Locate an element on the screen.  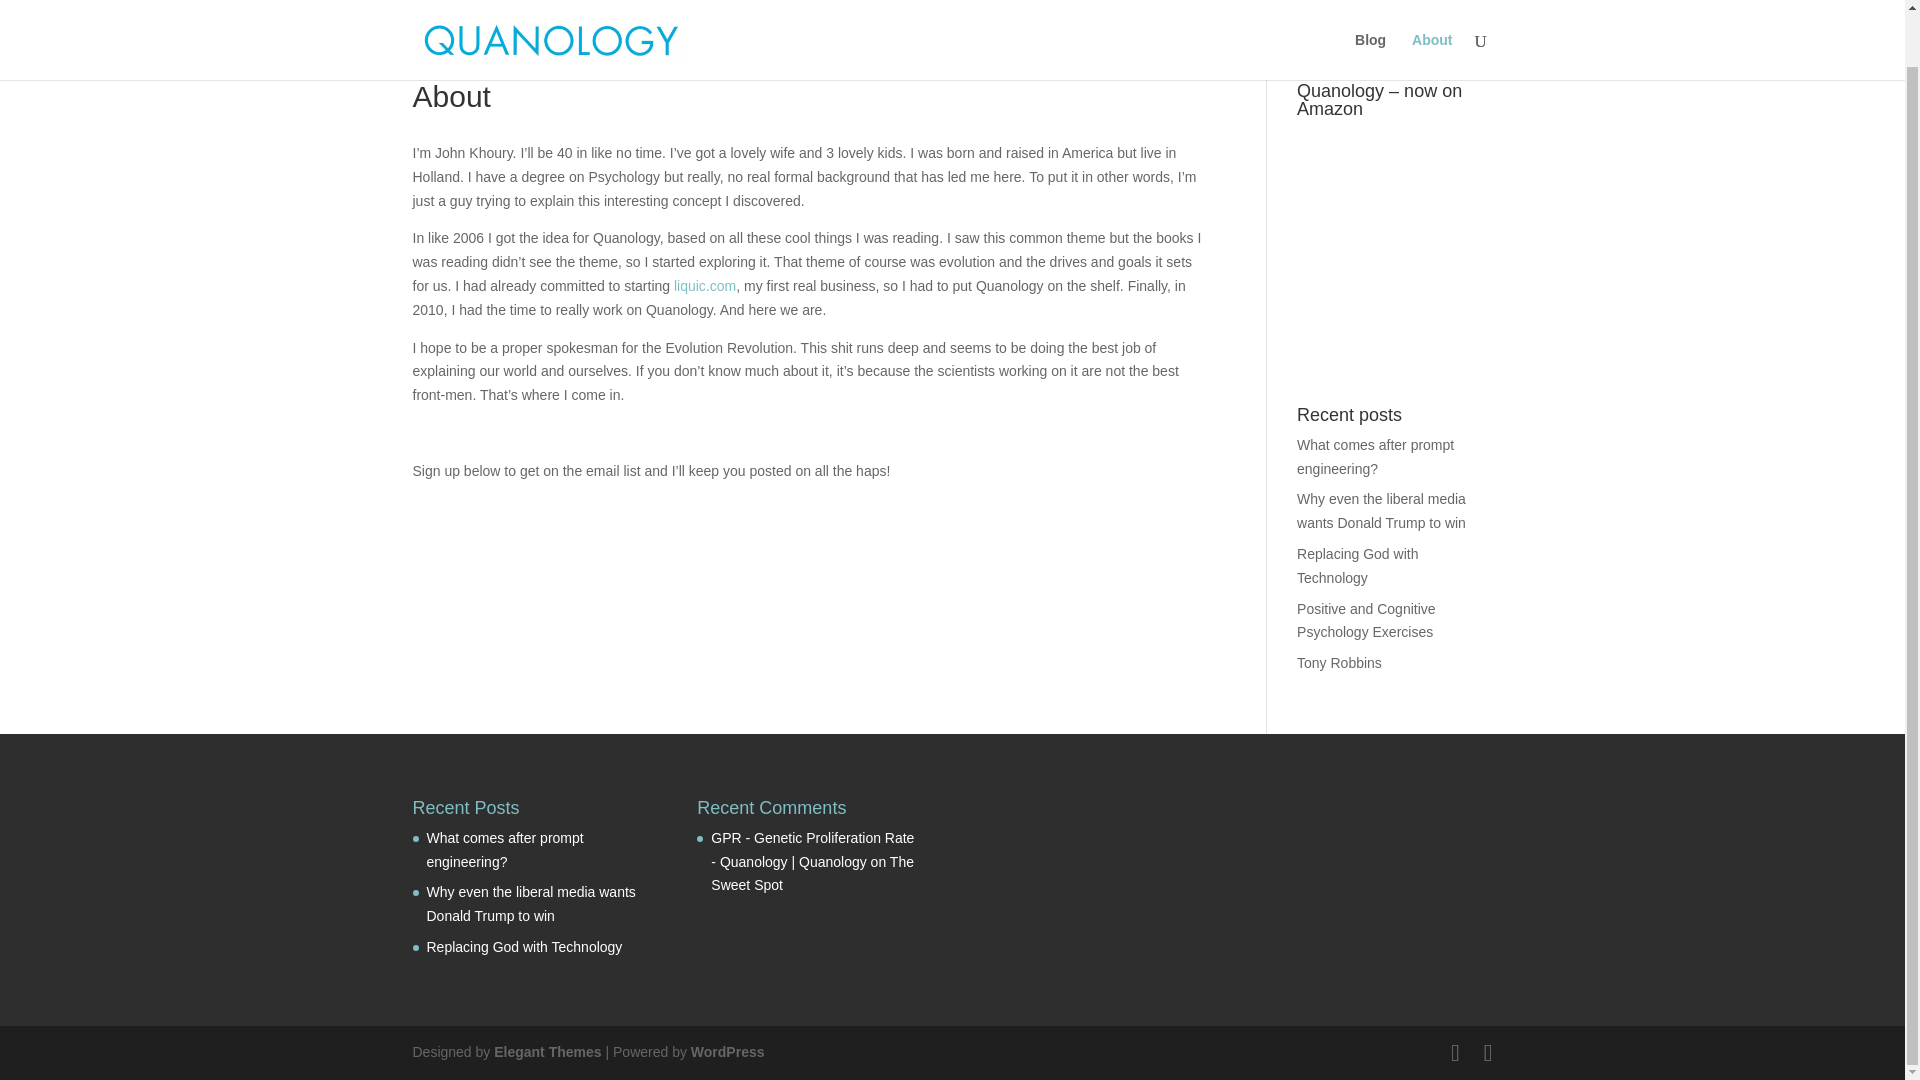
About is located at coordinates (1431, 12).